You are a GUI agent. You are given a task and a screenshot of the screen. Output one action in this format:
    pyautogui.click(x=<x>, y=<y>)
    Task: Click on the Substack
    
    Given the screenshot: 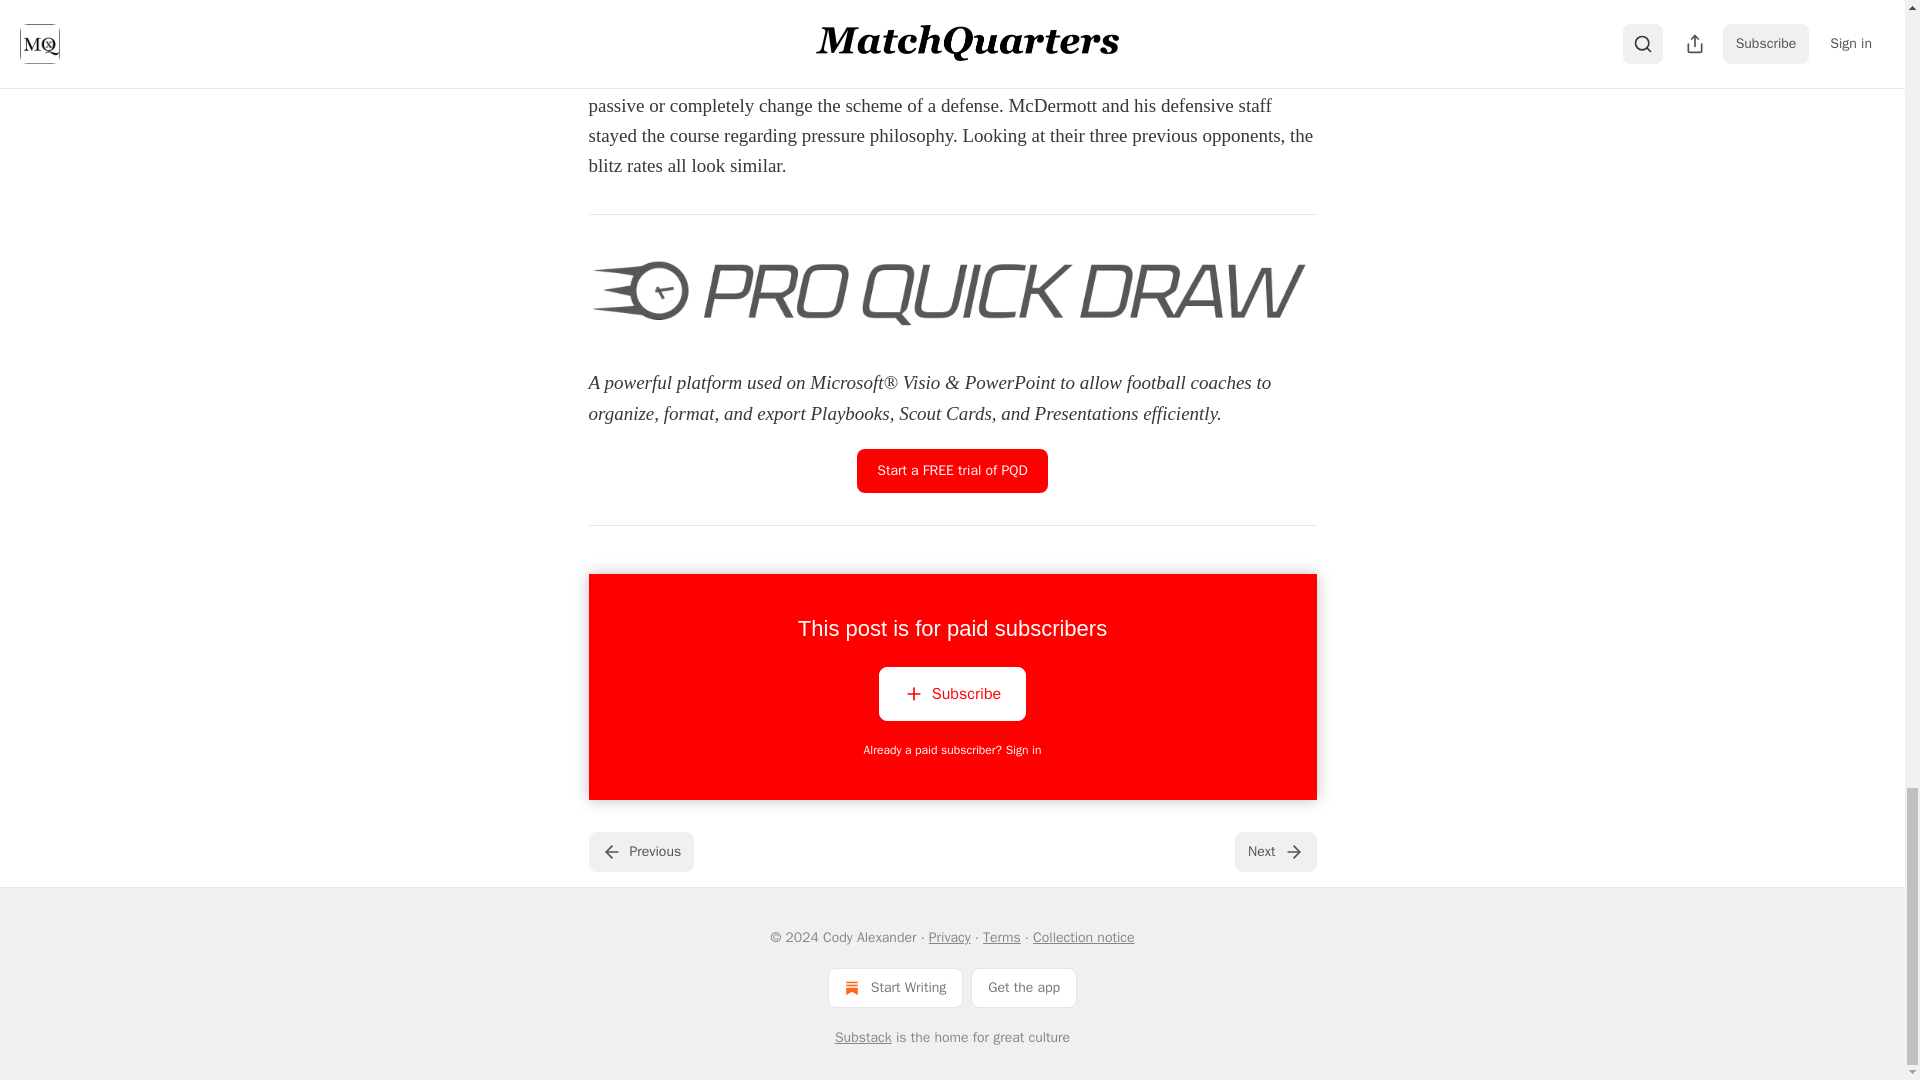 What is the action you would take?
    pyautogui.click(x=864, y=1038)
    